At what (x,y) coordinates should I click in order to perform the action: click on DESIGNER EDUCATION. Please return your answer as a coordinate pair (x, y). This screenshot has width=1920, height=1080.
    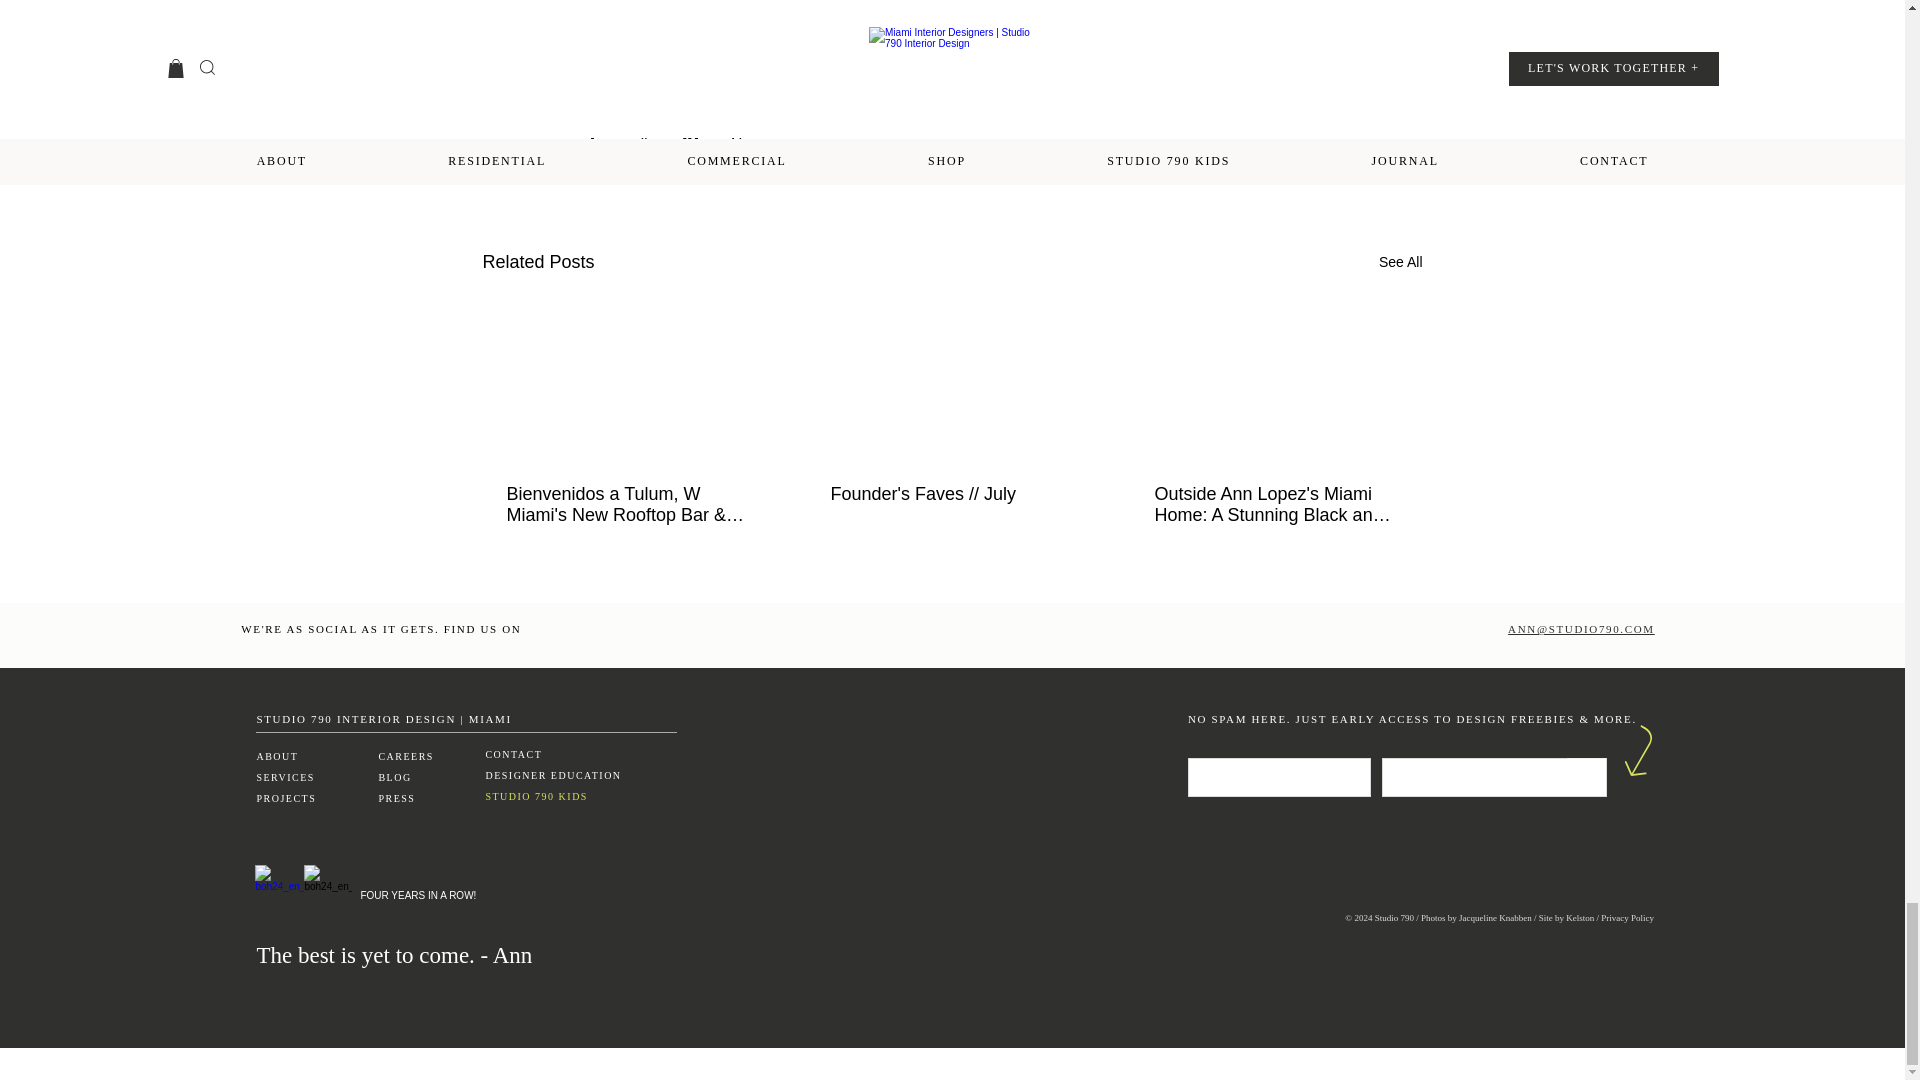
    Looking at the image, I should click on (552, 775).